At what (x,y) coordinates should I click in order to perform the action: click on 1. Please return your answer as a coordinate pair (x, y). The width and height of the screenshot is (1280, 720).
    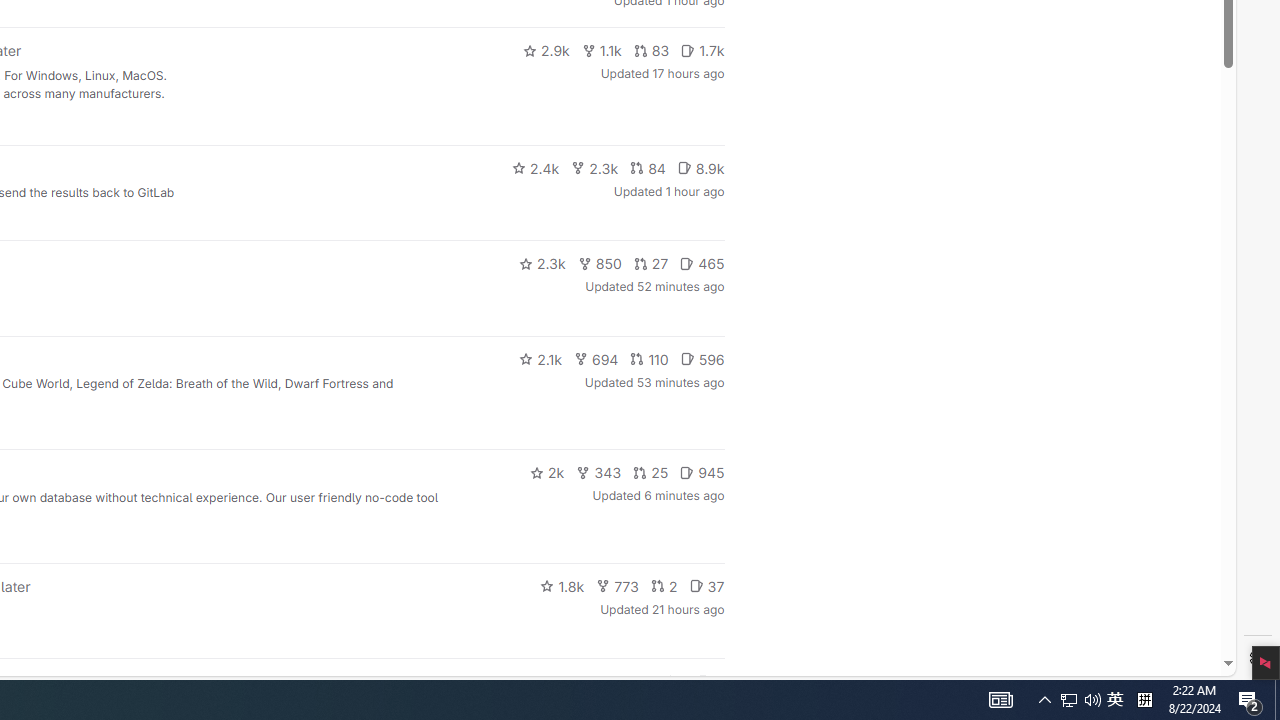
    Looking at the image, I should click on (674, 682).